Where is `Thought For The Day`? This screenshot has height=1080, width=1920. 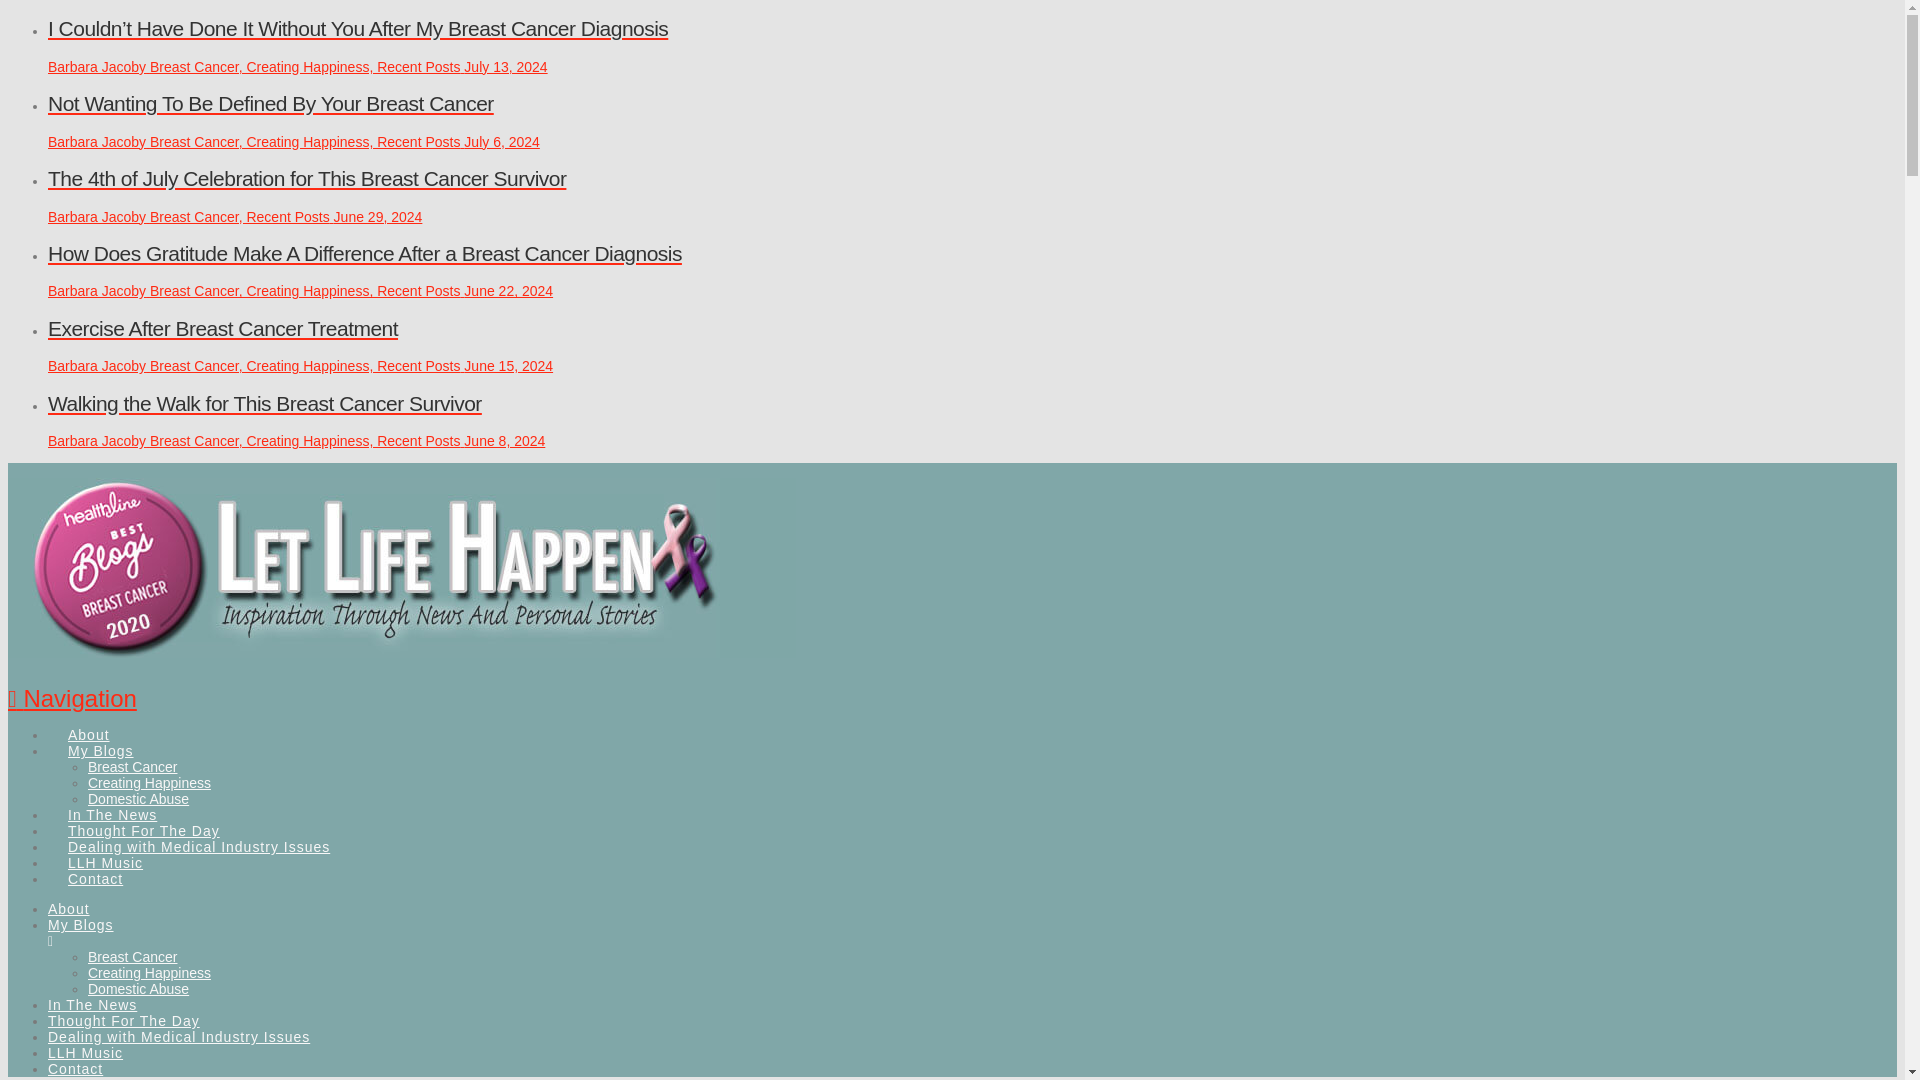
Thought For The Day is located at coordinates (143, 814).